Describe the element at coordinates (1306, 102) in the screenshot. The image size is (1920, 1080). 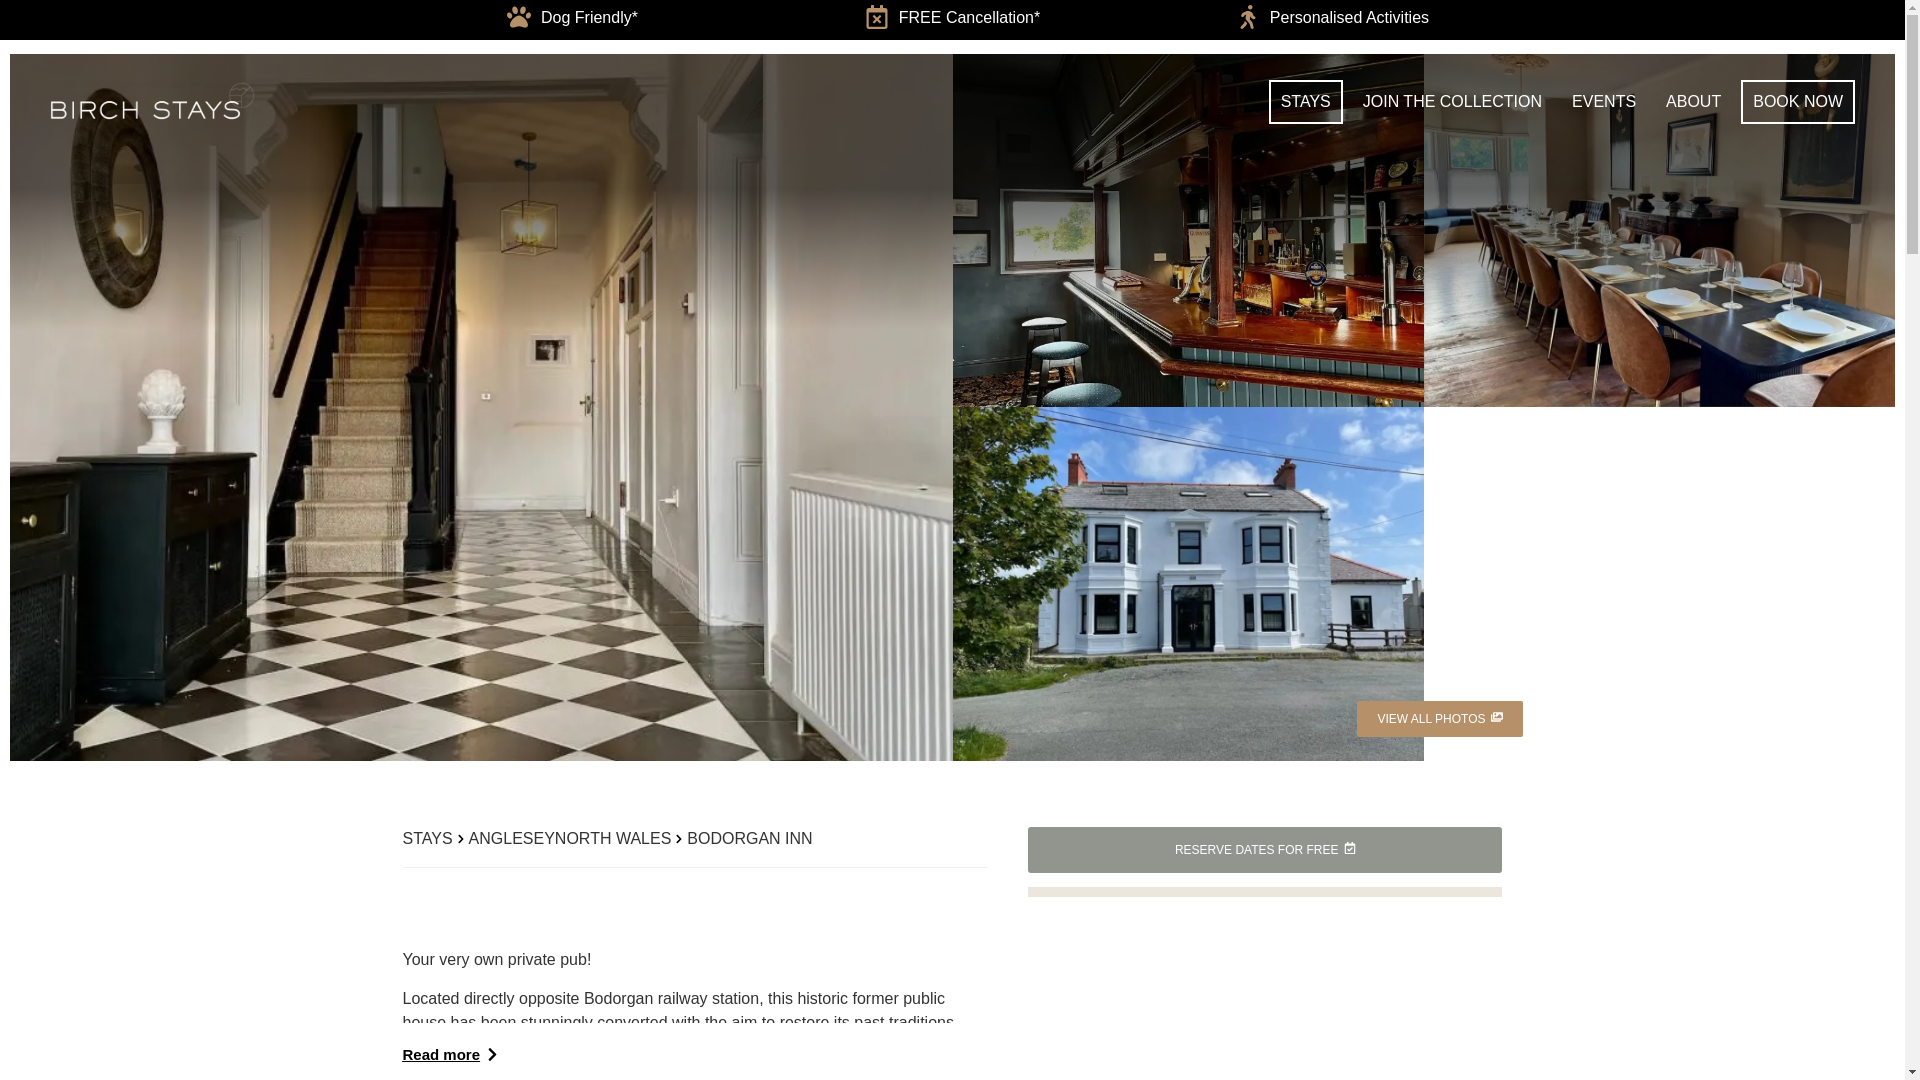
I see `STAYS` at that location.